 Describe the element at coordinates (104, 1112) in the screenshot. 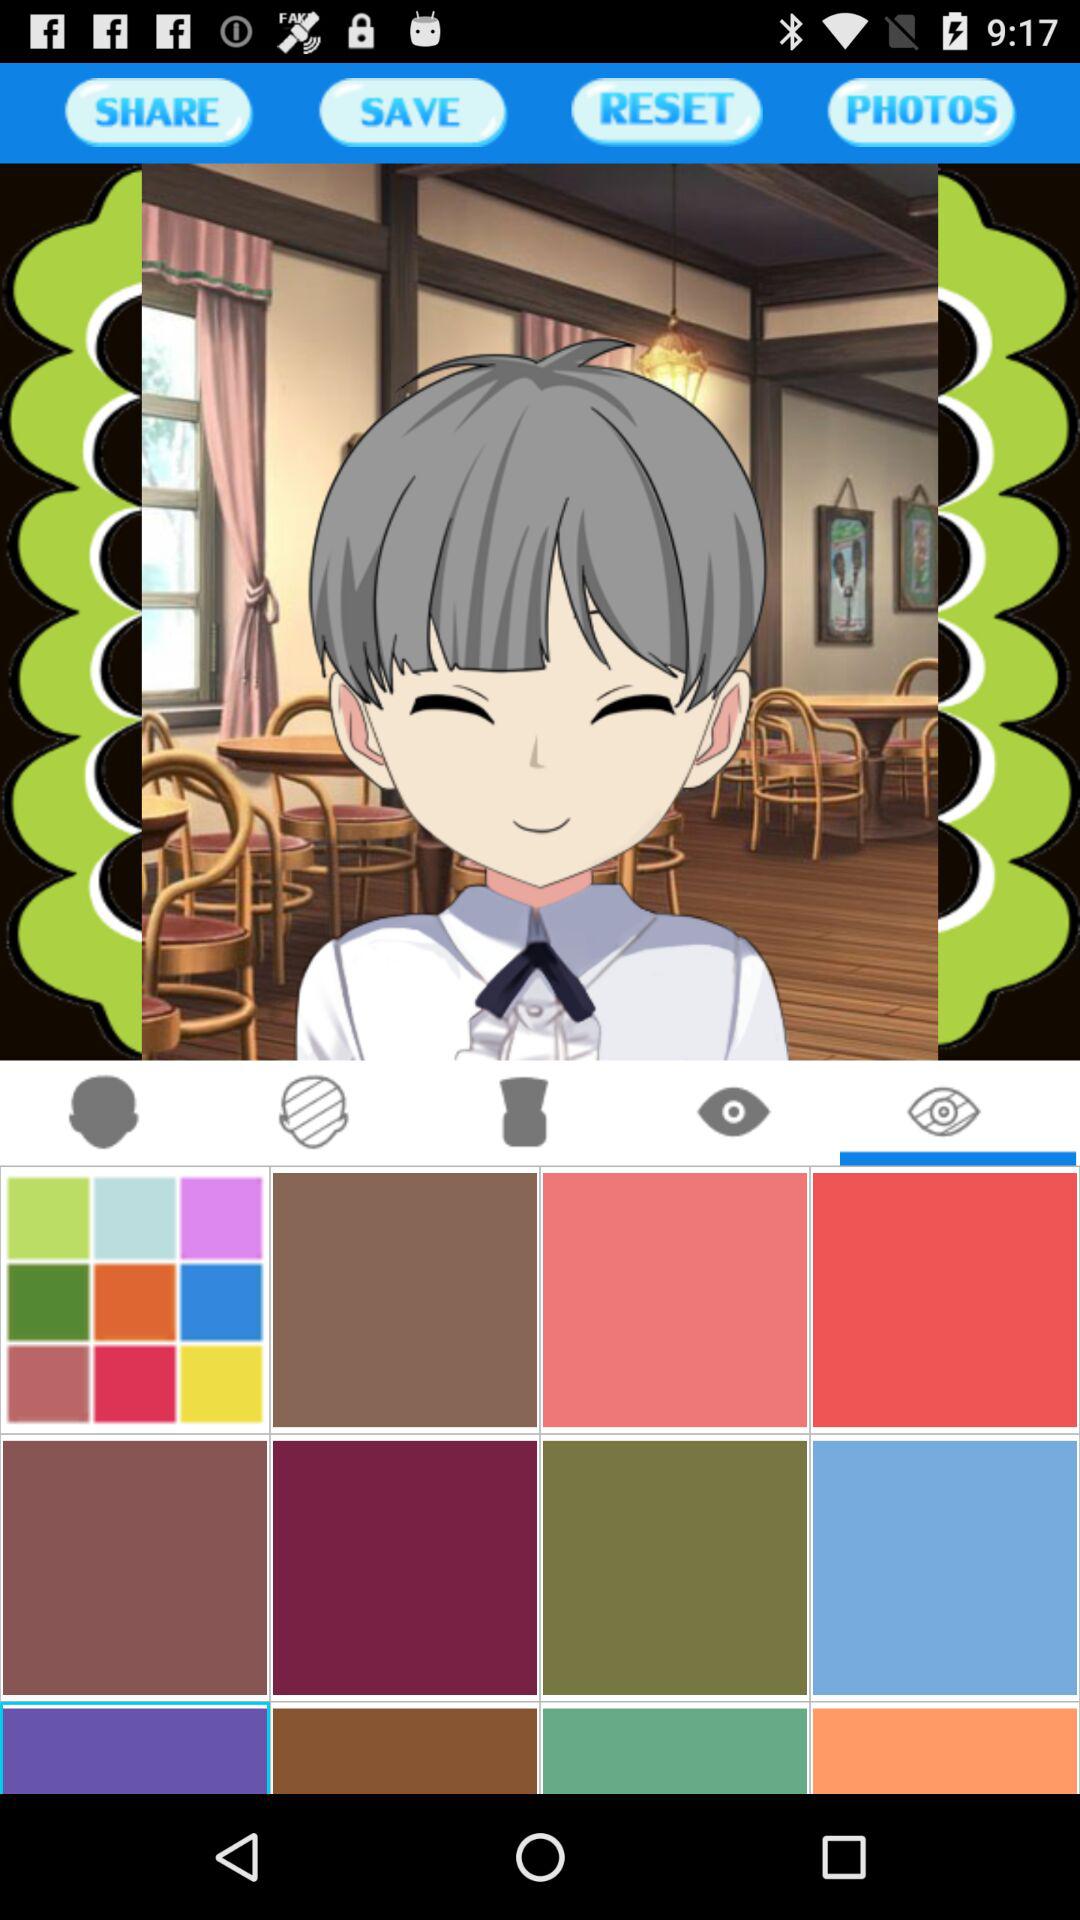

I see `select avatar` at that location.